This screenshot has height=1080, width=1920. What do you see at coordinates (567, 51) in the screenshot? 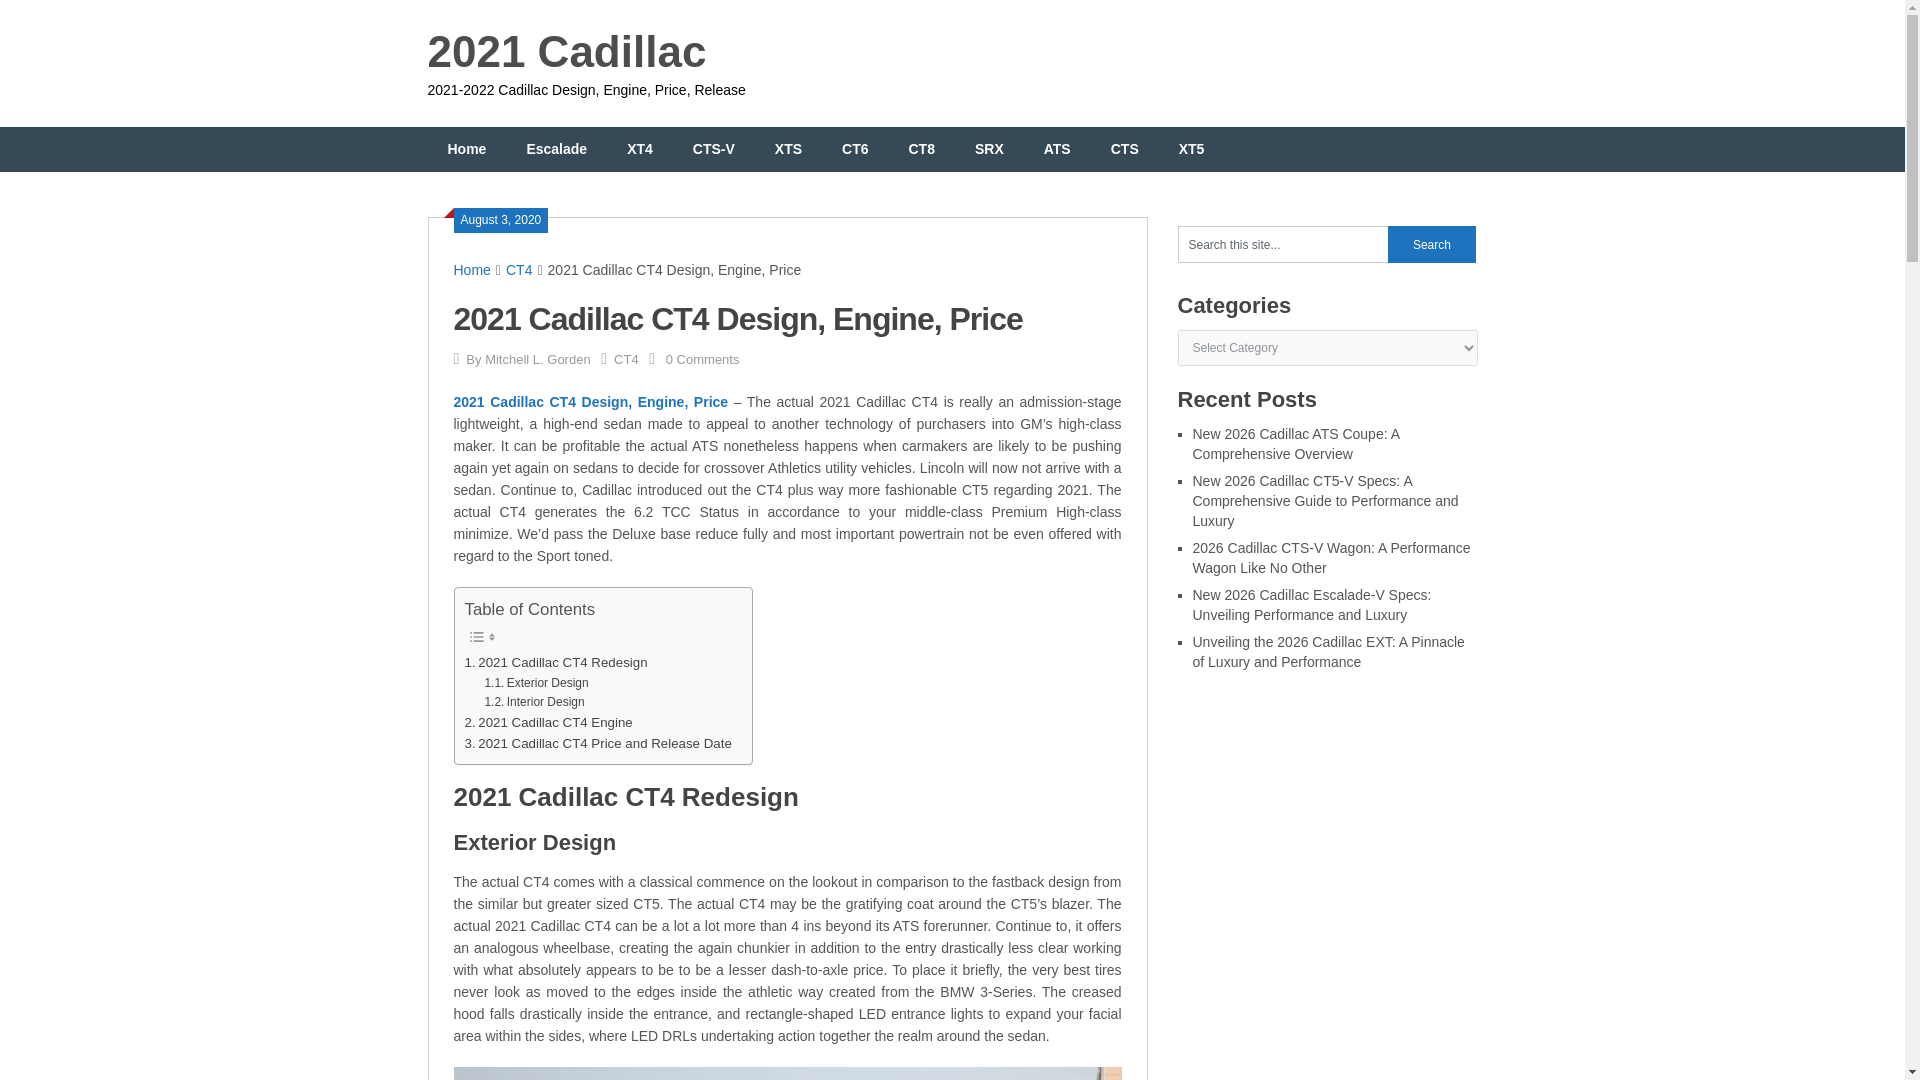
I see `2021 Cadillac` at bounding box center [567, 51].